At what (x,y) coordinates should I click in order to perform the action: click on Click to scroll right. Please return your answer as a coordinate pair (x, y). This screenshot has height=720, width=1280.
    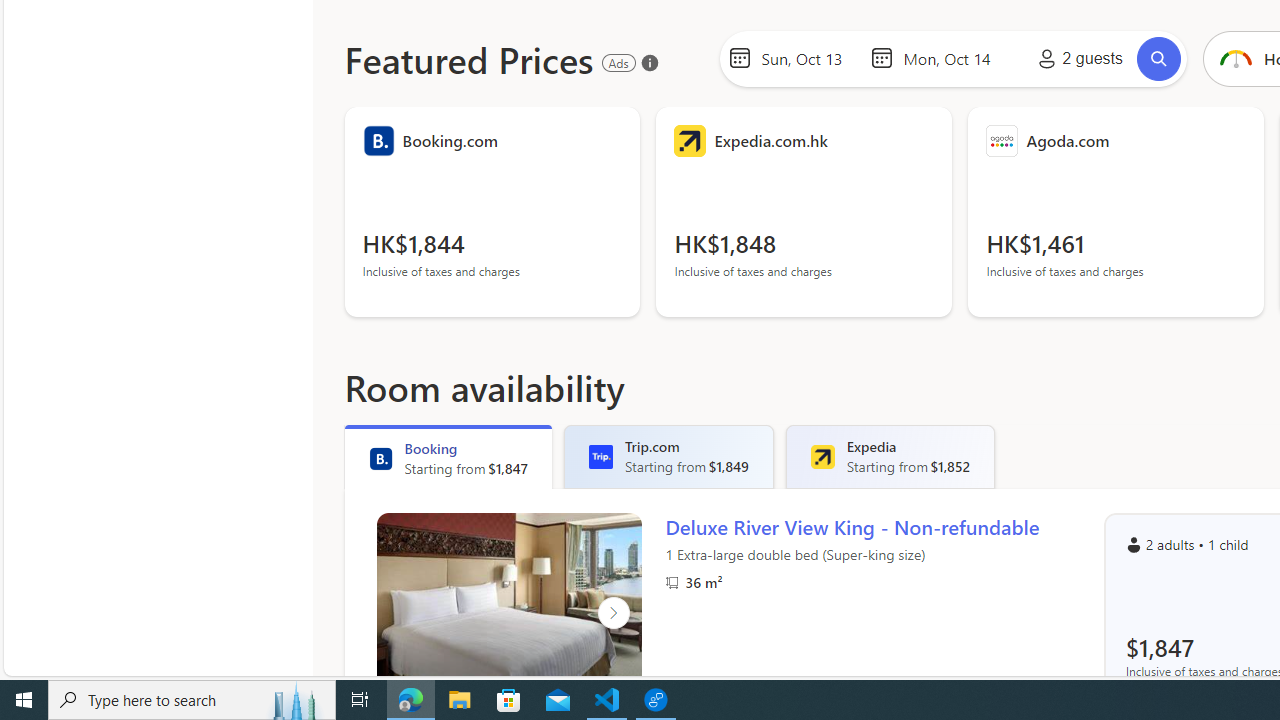
    Looking at the image, I should click on (612, 612).